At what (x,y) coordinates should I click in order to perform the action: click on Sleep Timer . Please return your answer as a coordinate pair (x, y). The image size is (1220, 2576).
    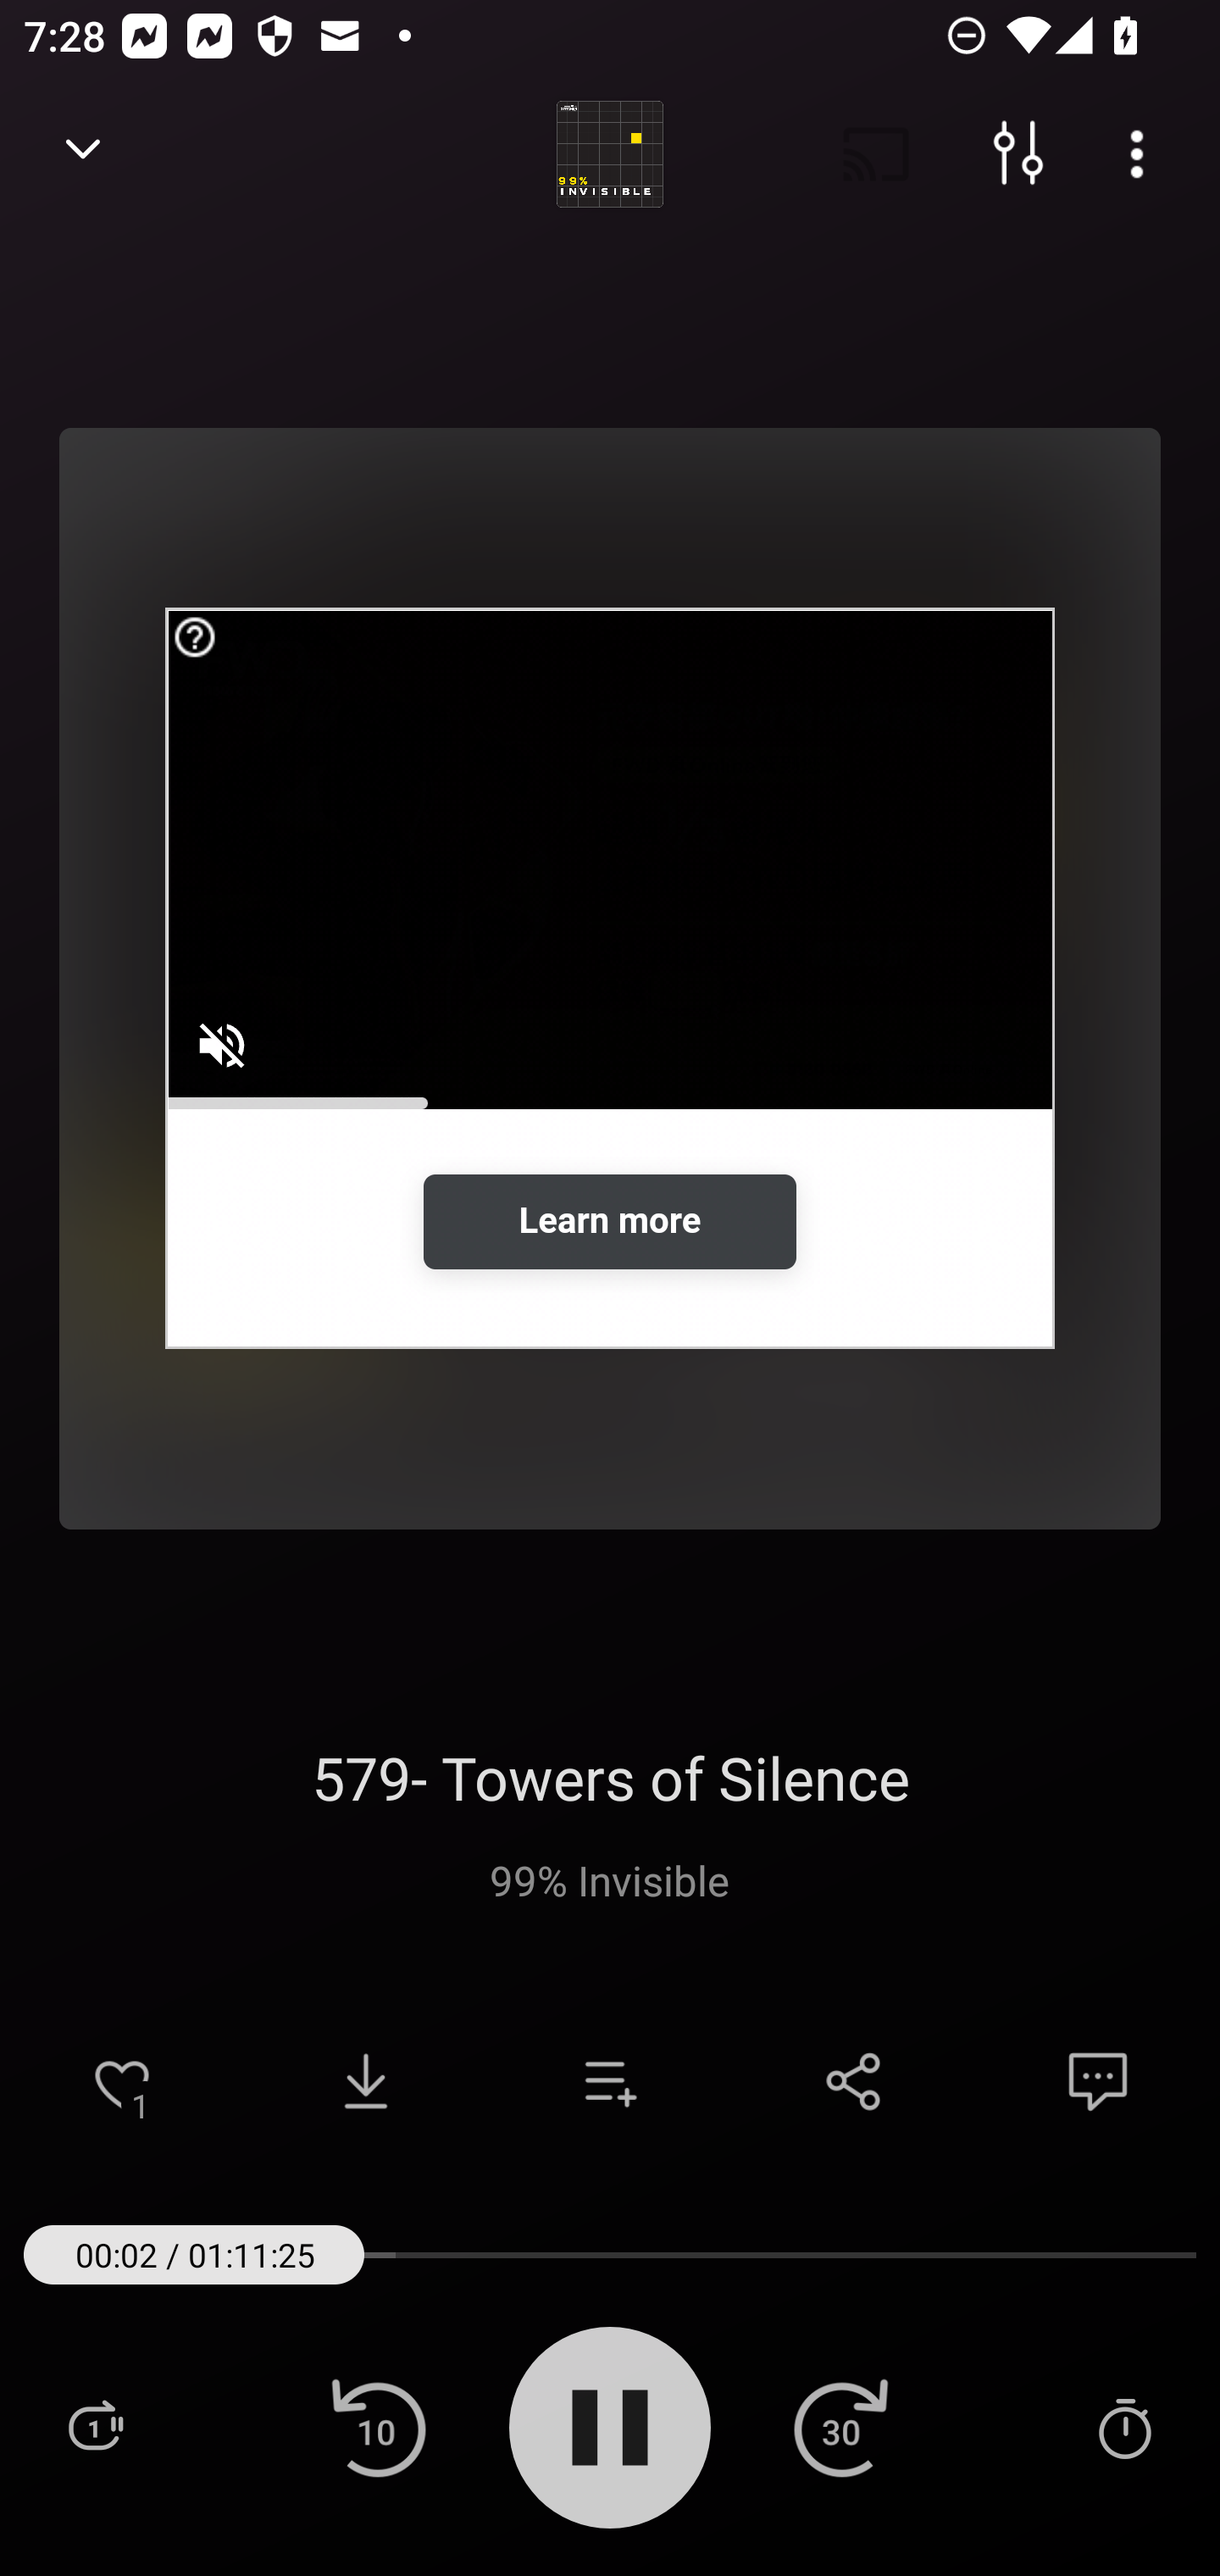
    Looking at the image, I should click on (1124, 2427).